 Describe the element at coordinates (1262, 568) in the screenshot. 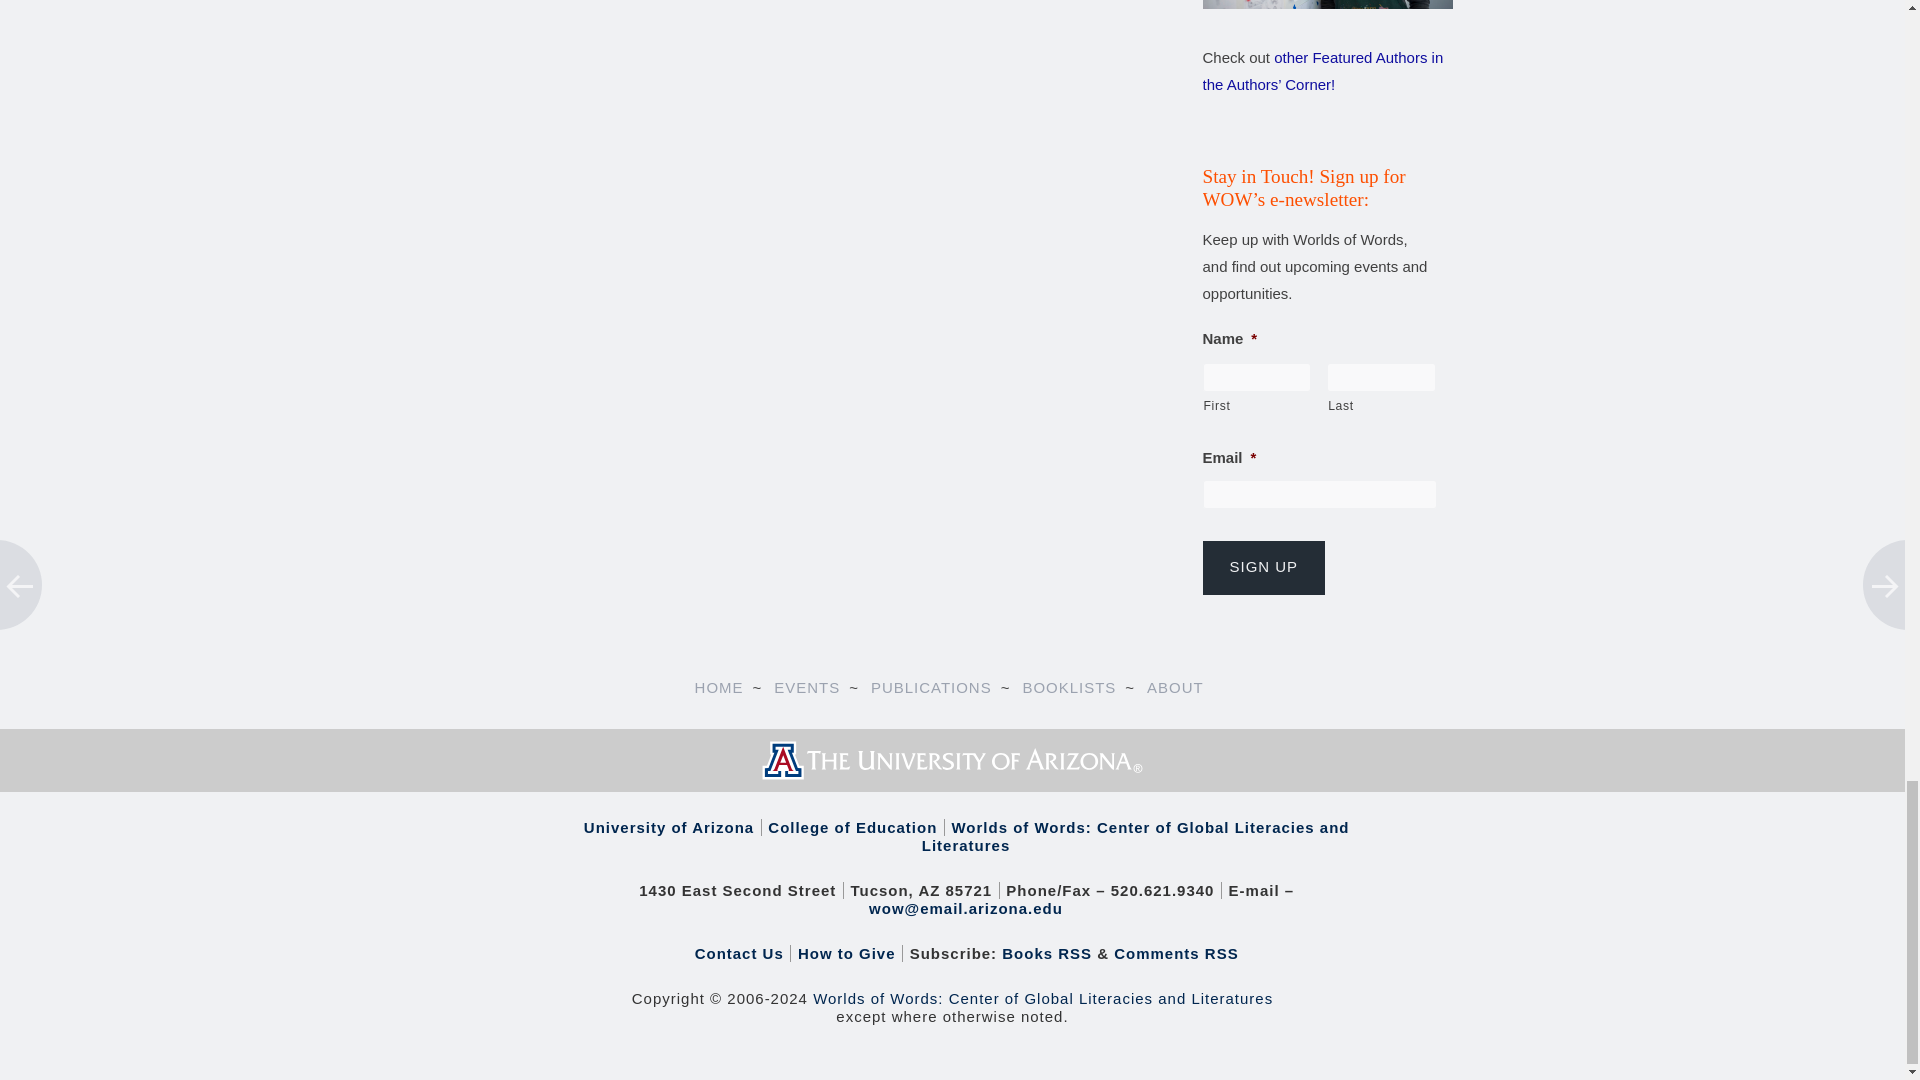

I see `Sign Up` at that location.